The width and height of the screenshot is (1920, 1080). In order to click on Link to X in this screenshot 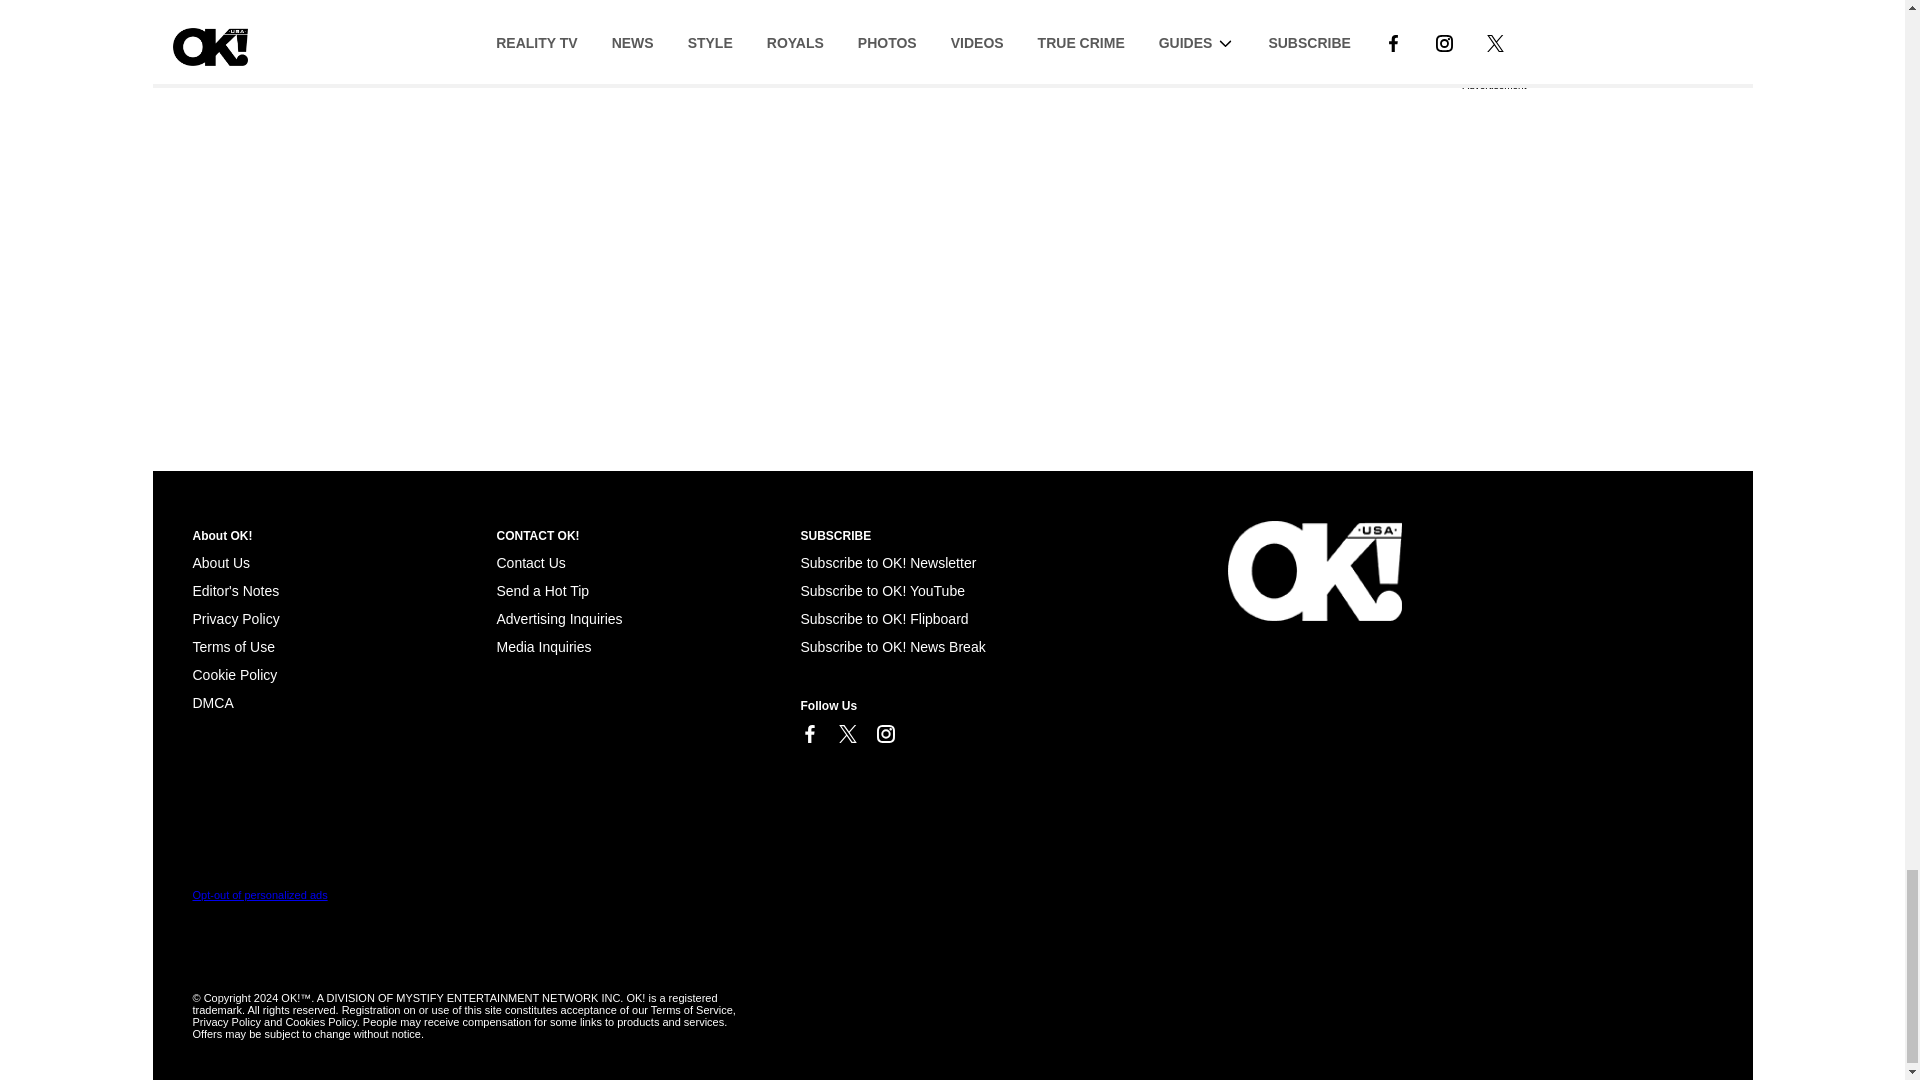, I will do `click(846, 734)`.